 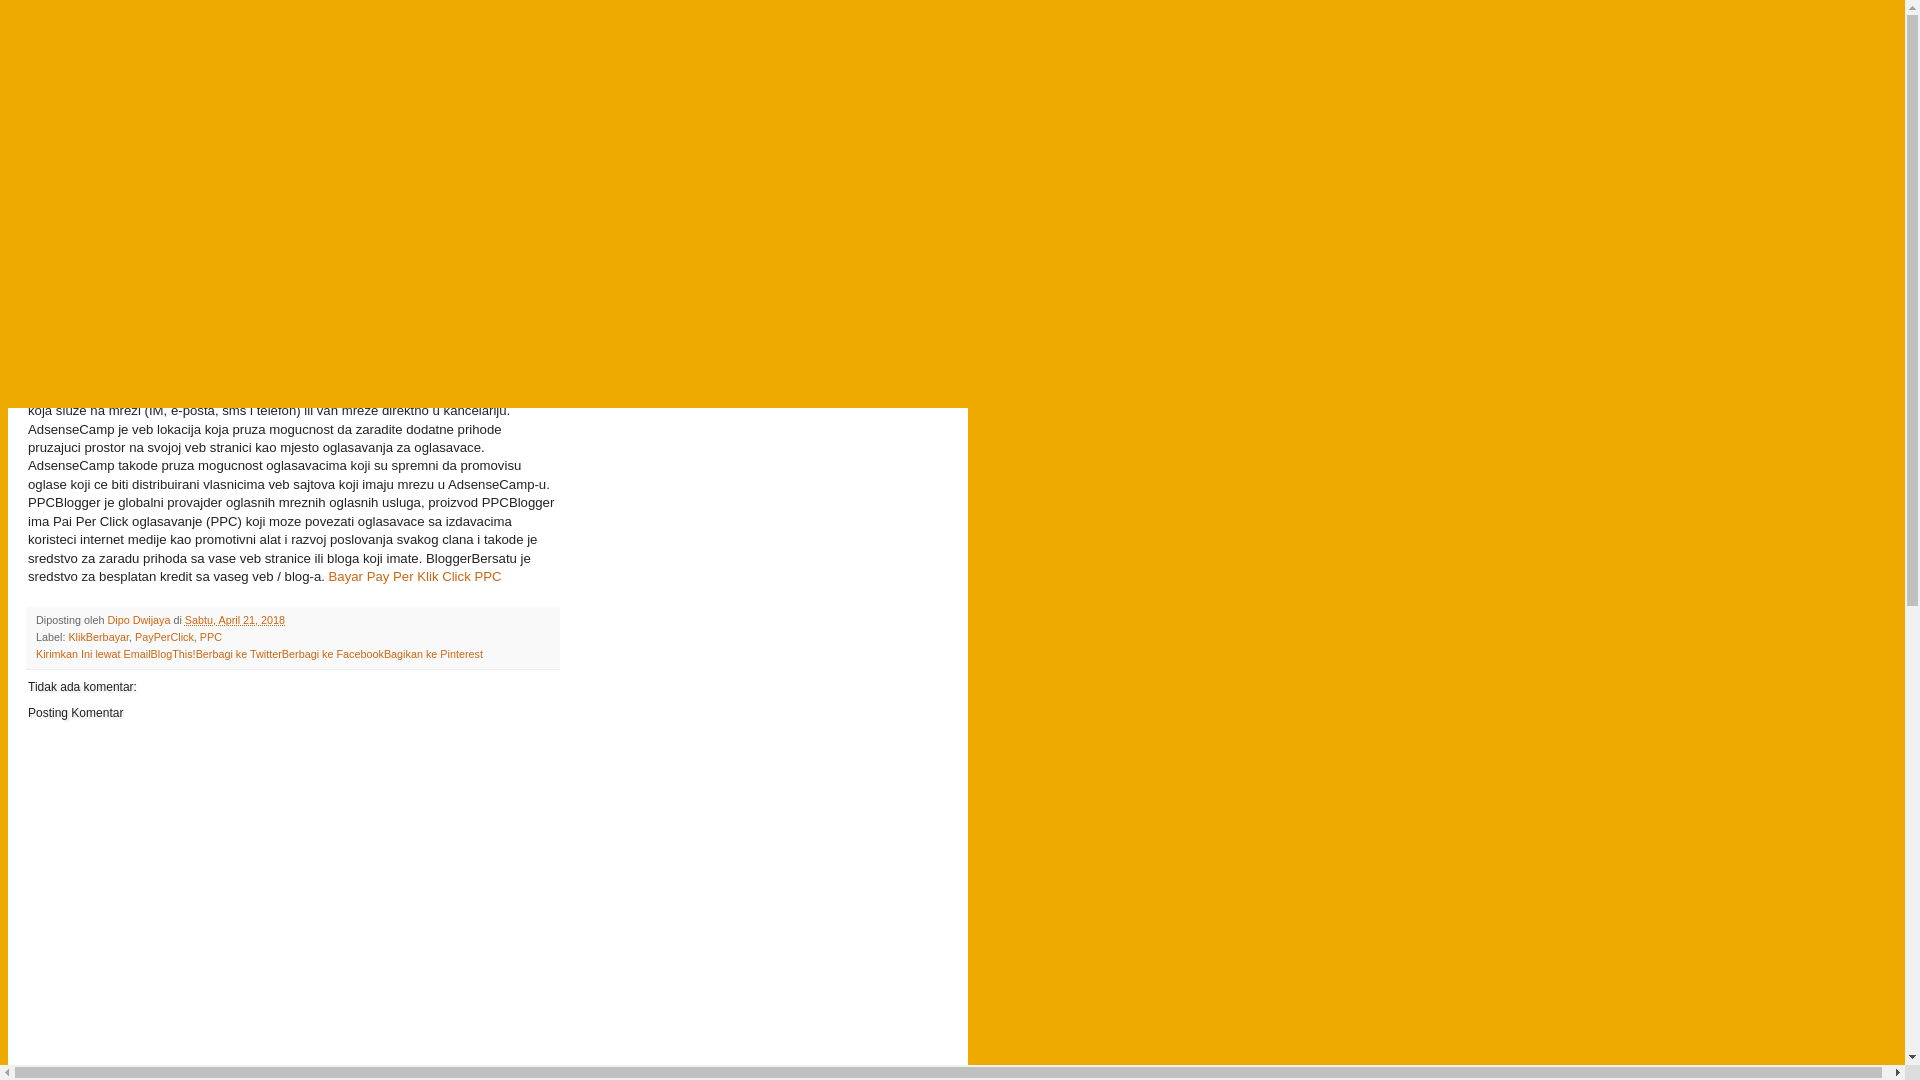 I want to click on PPC, so click(x=211, y=637).